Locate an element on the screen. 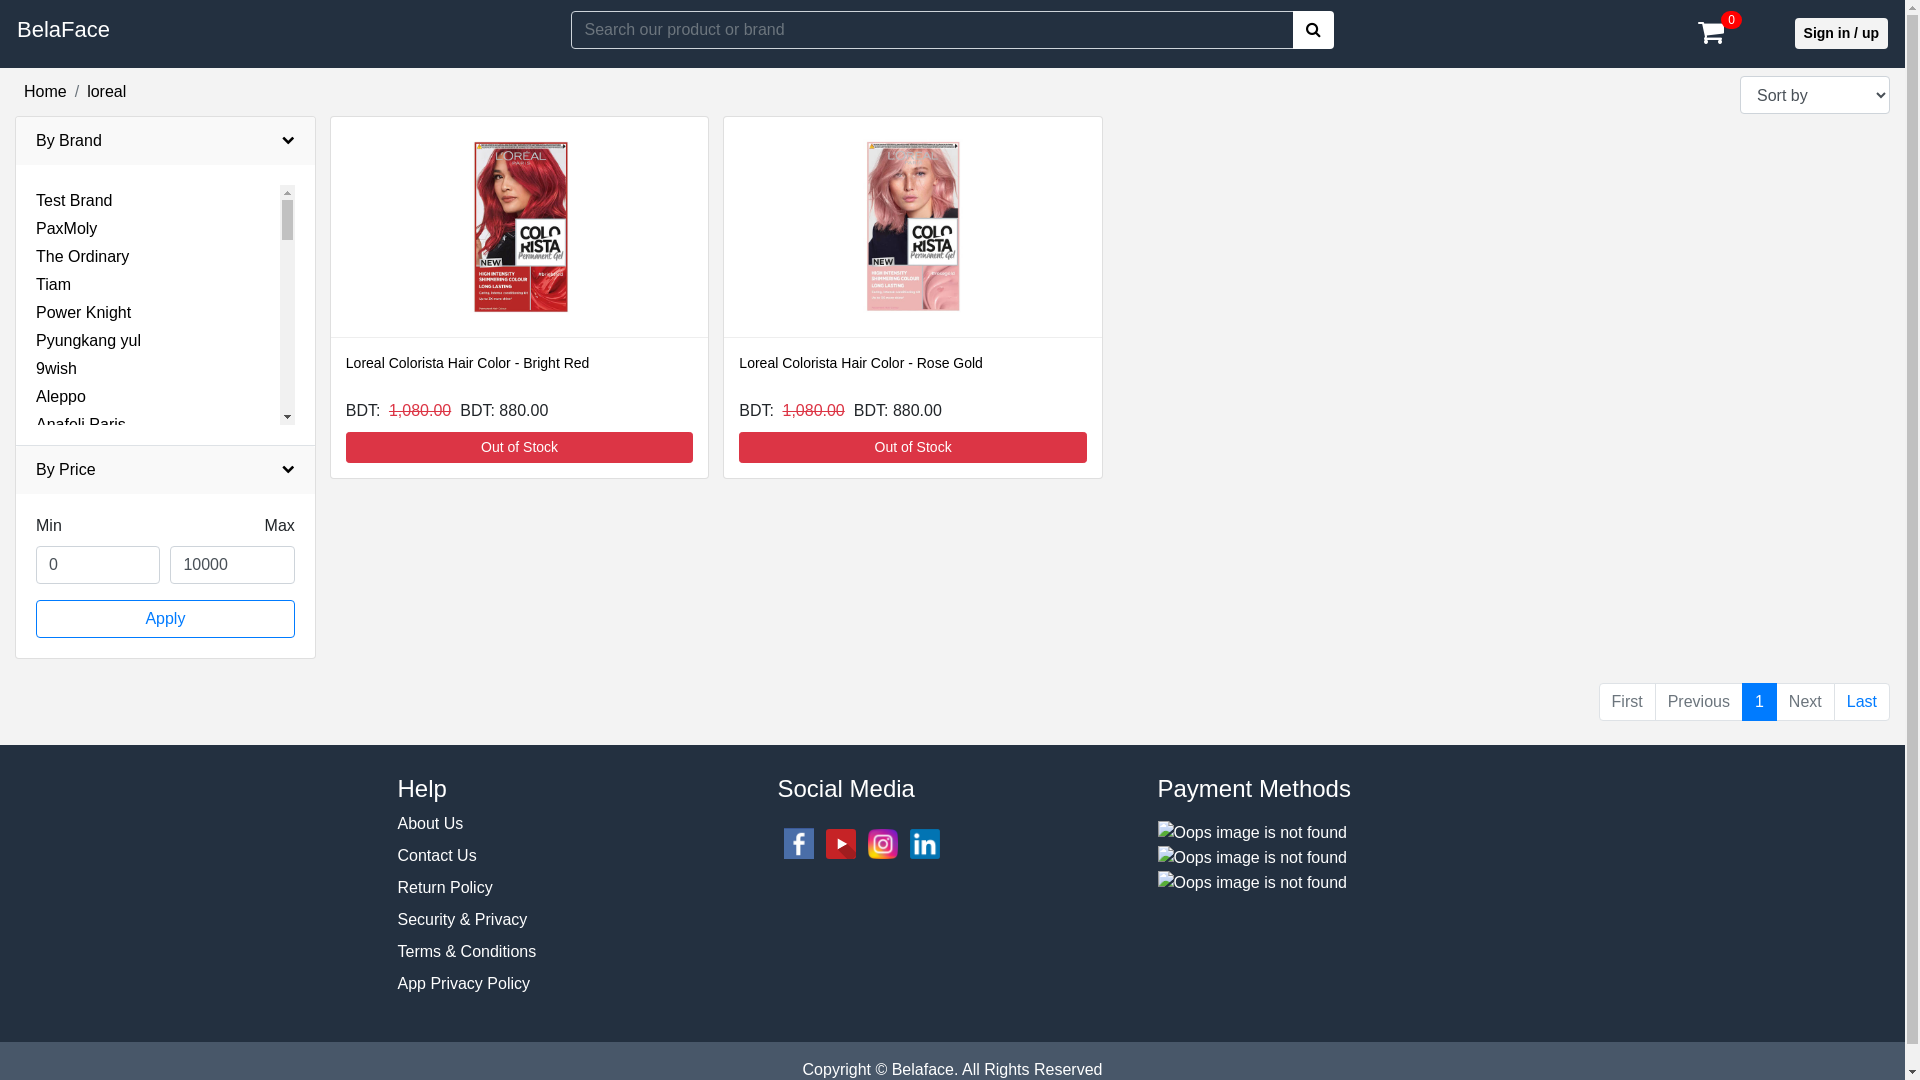 This screenshot has width=1920, height=1080. Out of Stock is located at coordinates (520, 448).